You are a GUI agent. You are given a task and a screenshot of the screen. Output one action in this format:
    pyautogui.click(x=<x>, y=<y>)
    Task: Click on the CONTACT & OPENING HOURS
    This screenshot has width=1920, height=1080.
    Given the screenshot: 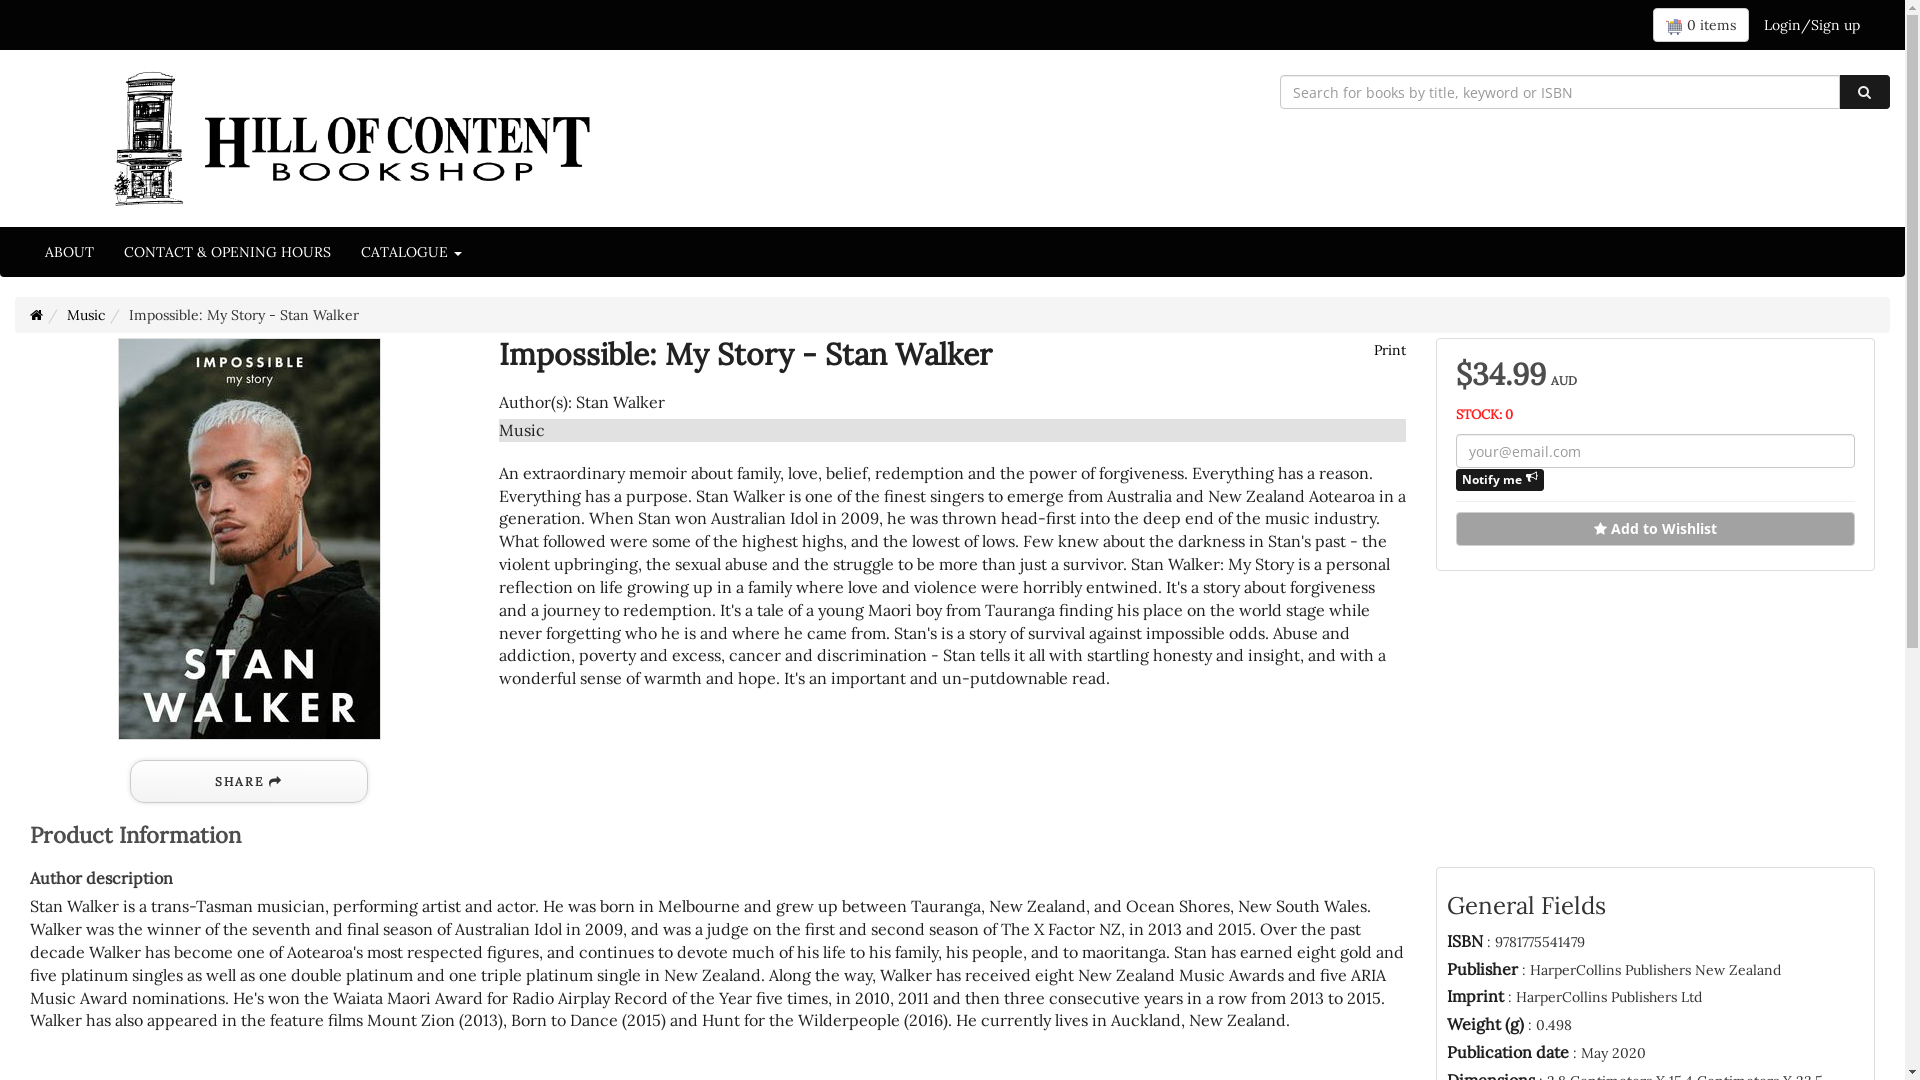 What is the action you would take?
    pyautogui.click(x=228, y=252)
    